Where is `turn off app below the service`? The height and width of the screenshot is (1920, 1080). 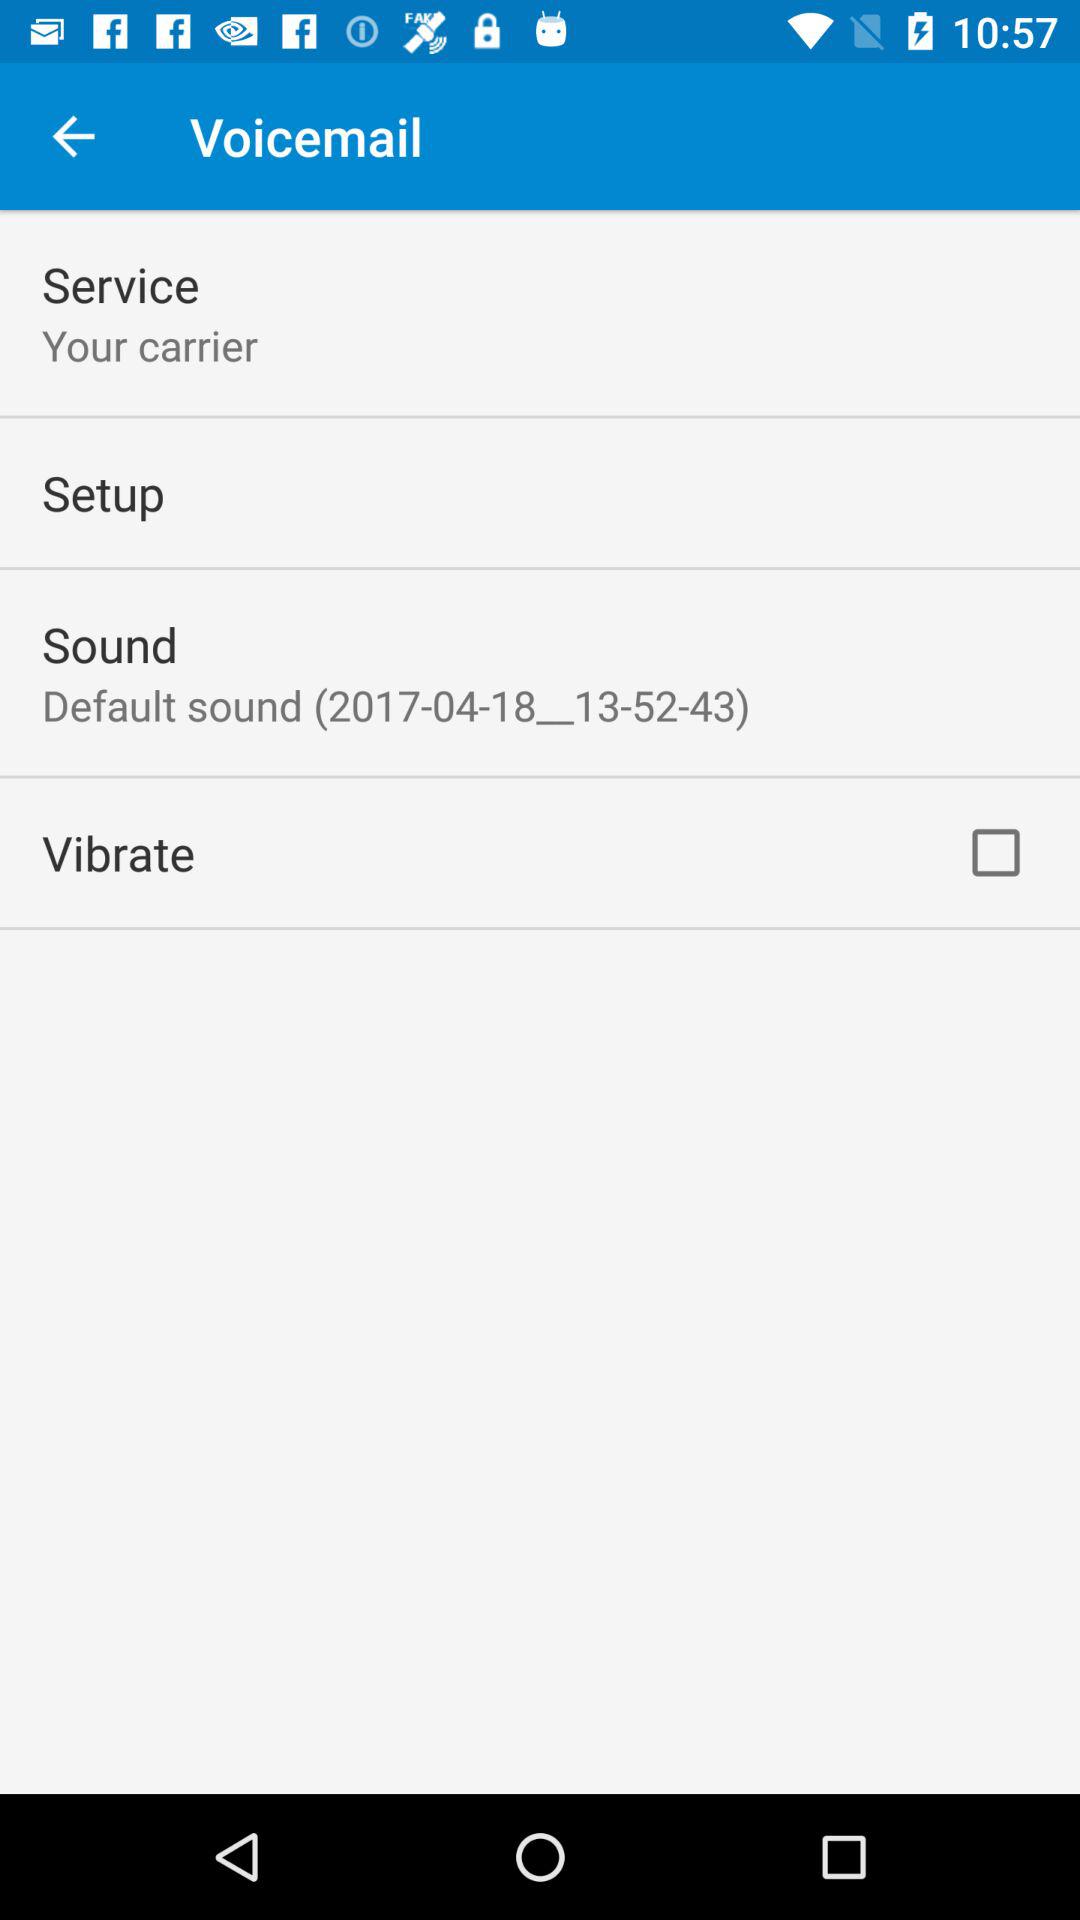 turn off app below the service is located at coordinates (150, 344).